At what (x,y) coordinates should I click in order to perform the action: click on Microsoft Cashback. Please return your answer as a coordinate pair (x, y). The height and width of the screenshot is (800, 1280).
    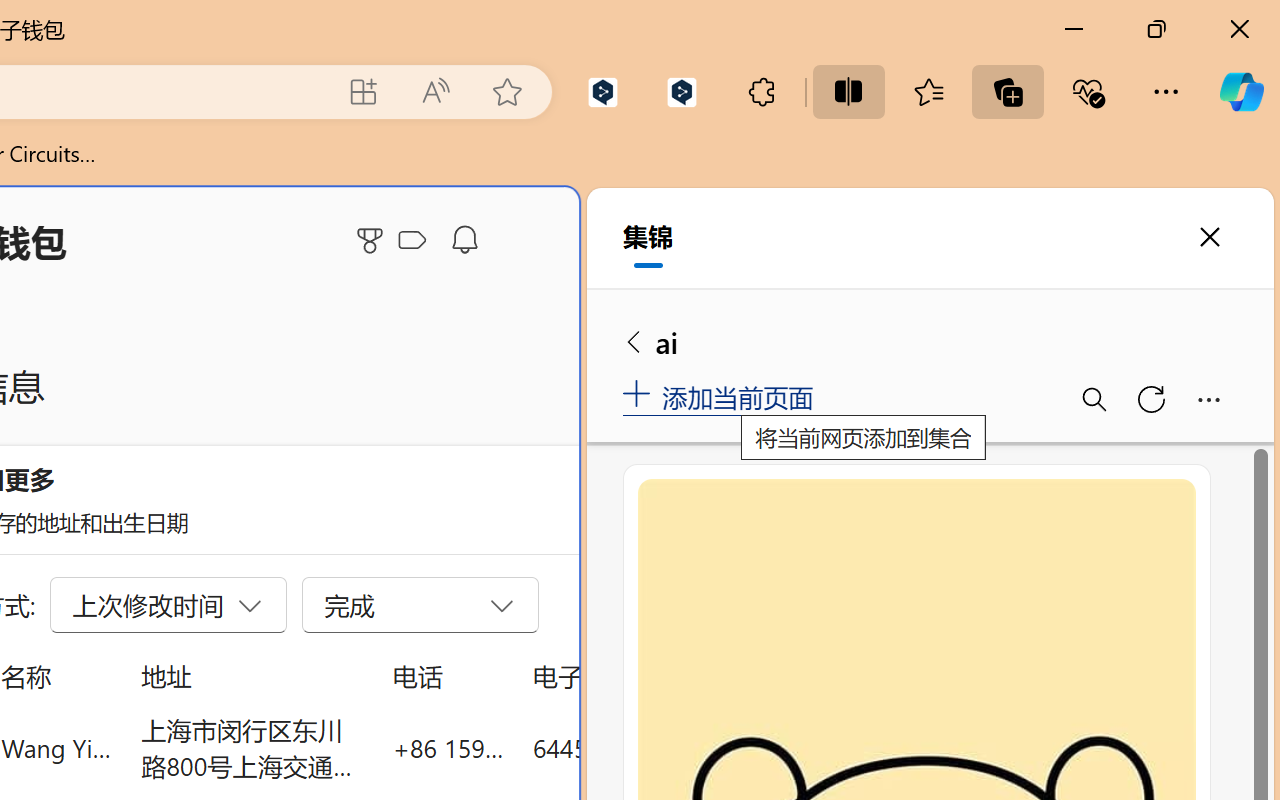
    Looking at the image, I should click on (416, 241).